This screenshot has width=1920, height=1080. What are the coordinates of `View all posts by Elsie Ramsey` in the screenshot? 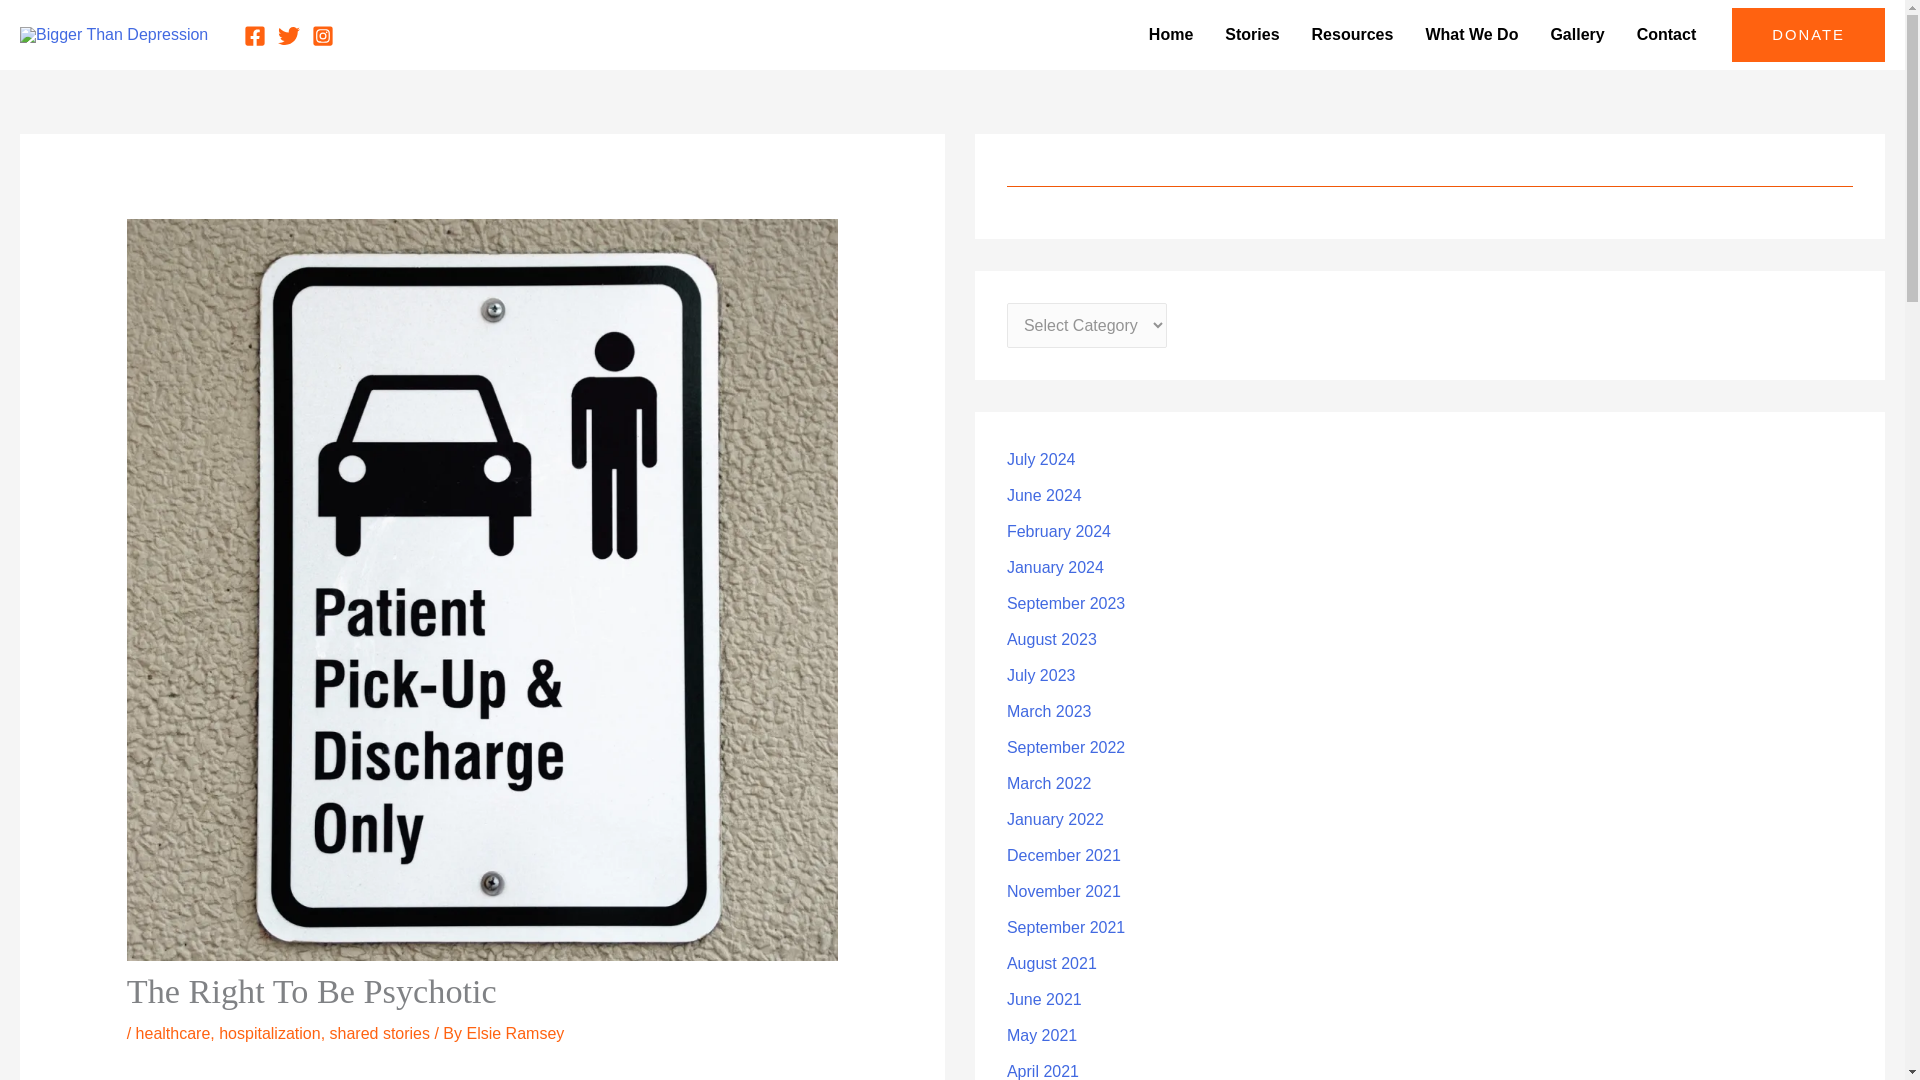 It's located at (515, 1033).